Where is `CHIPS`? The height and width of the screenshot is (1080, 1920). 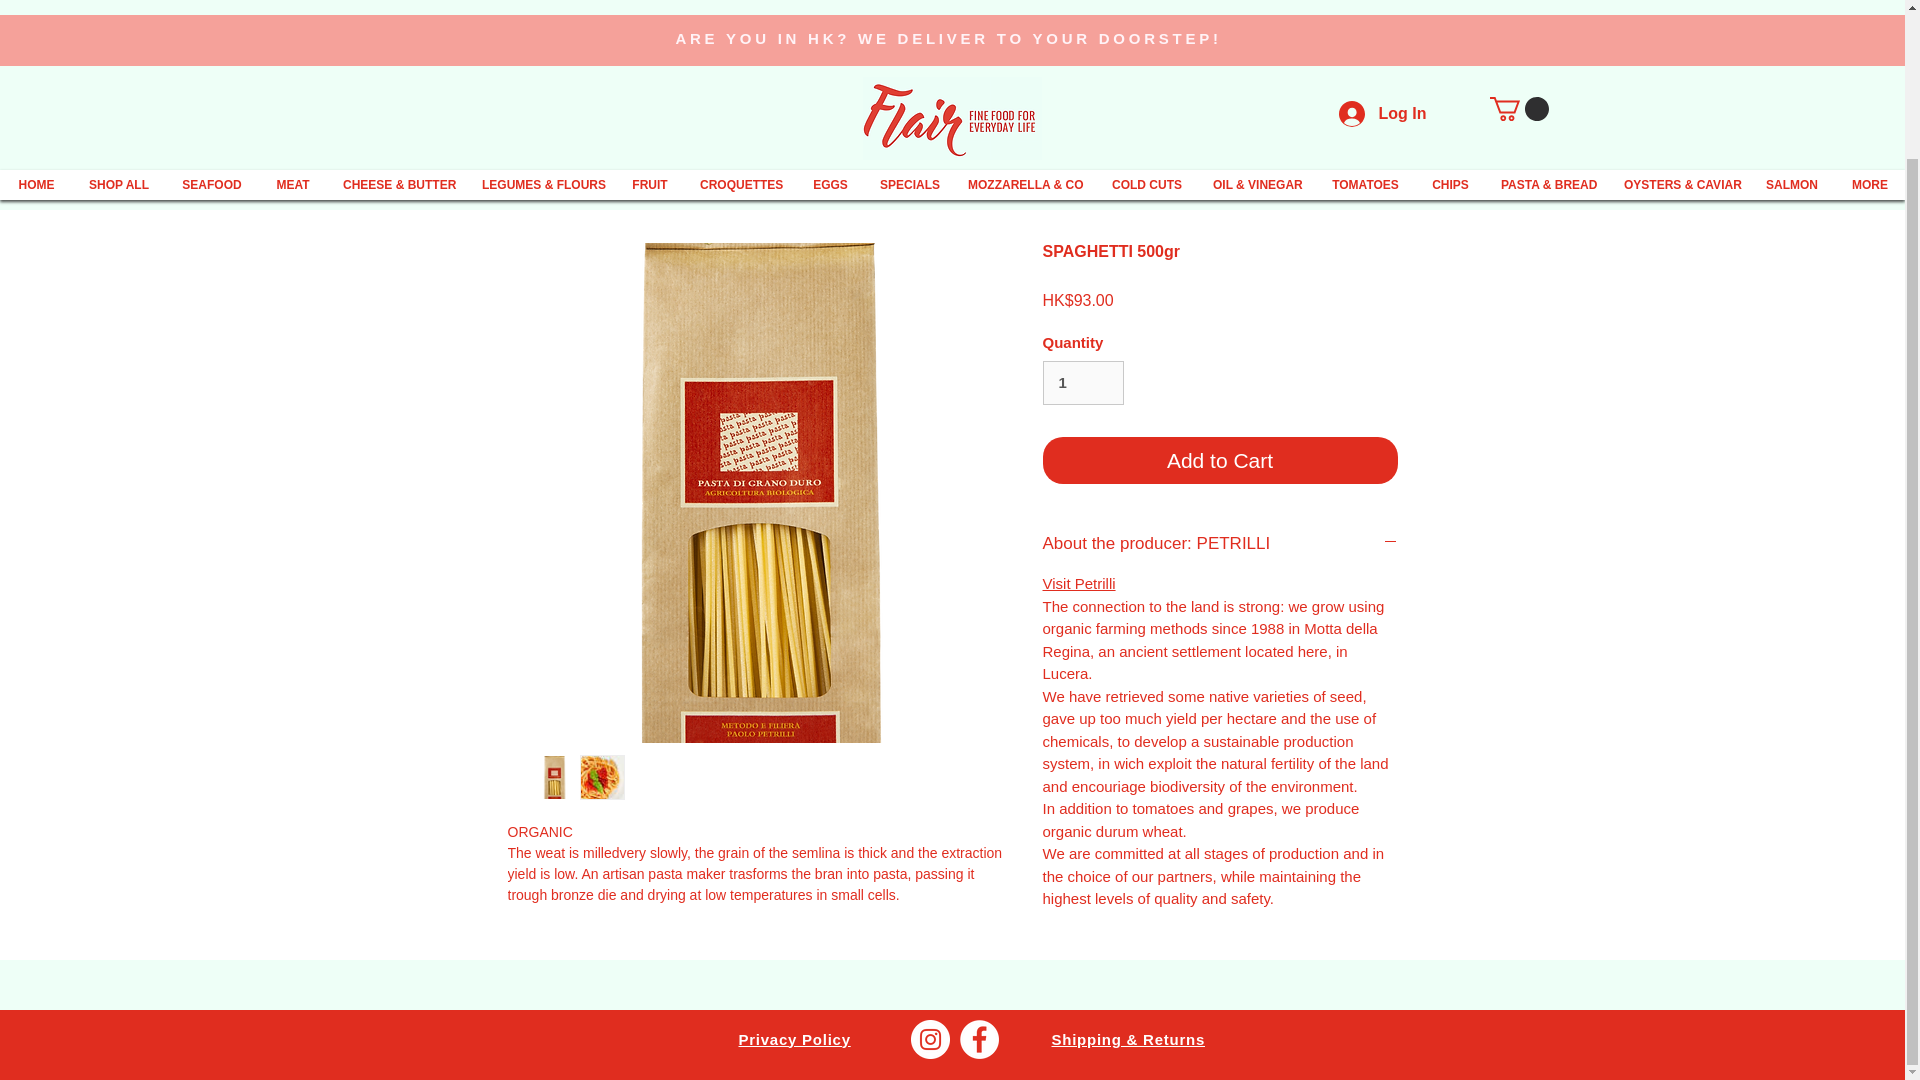 CHIPS is located at coordinates (1450, 19).